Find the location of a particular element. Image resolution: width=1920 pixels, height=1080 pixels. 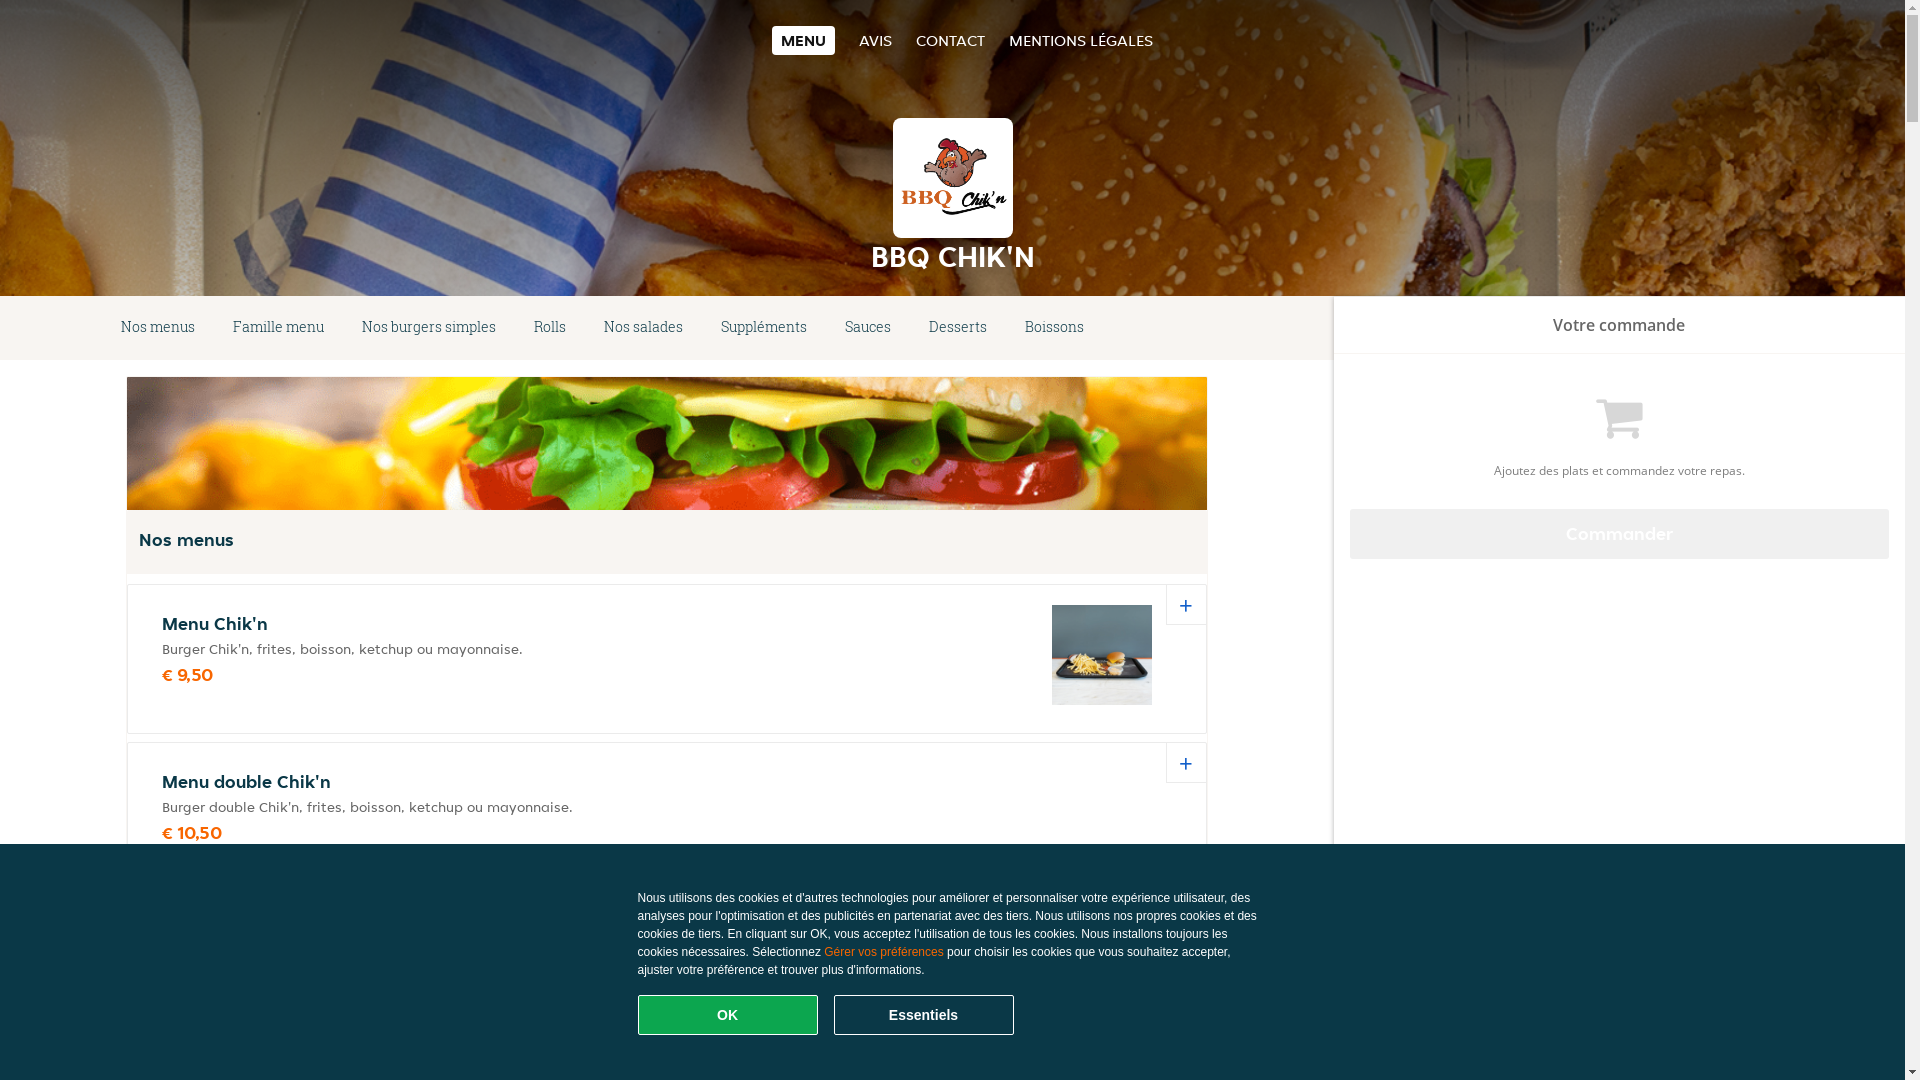

Commander is located at coordinates (1620, 534).